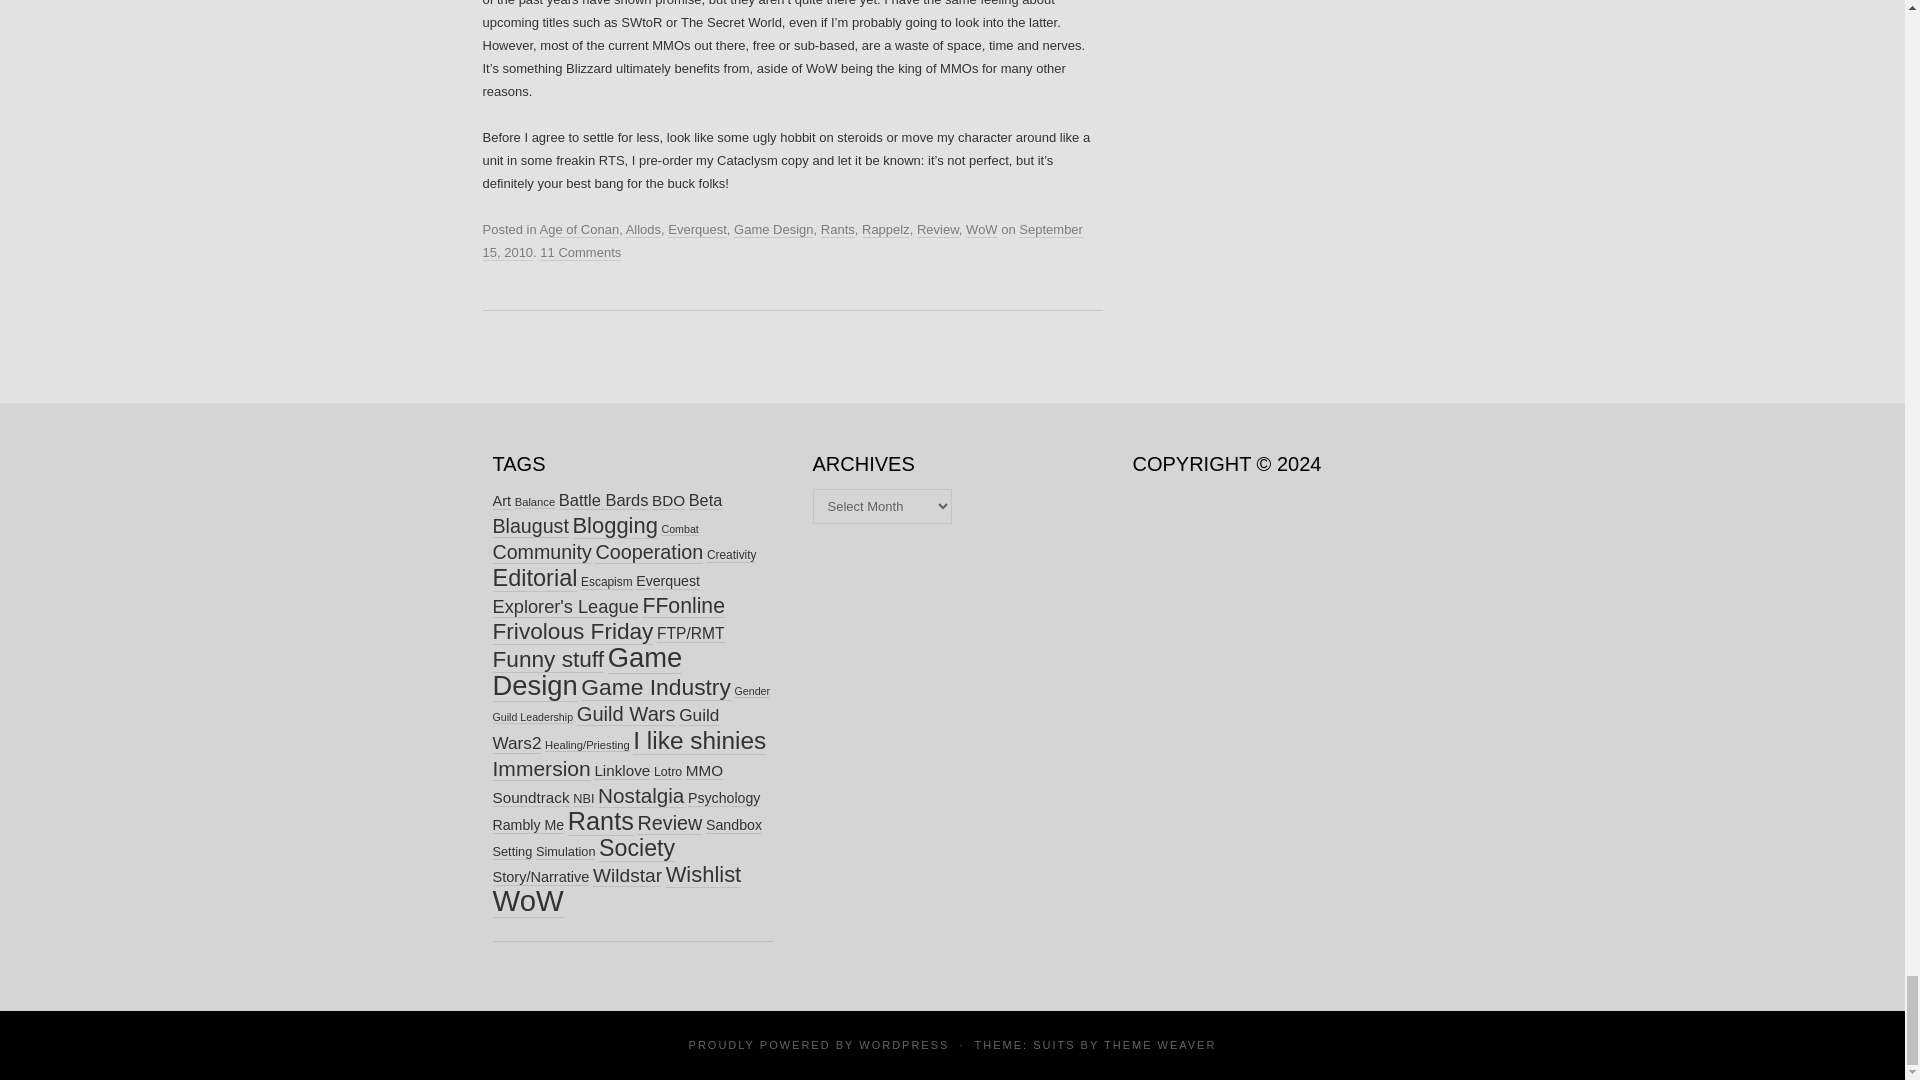  I want to click on Semantic Personal Publishing Platform, so click(903, 1044).